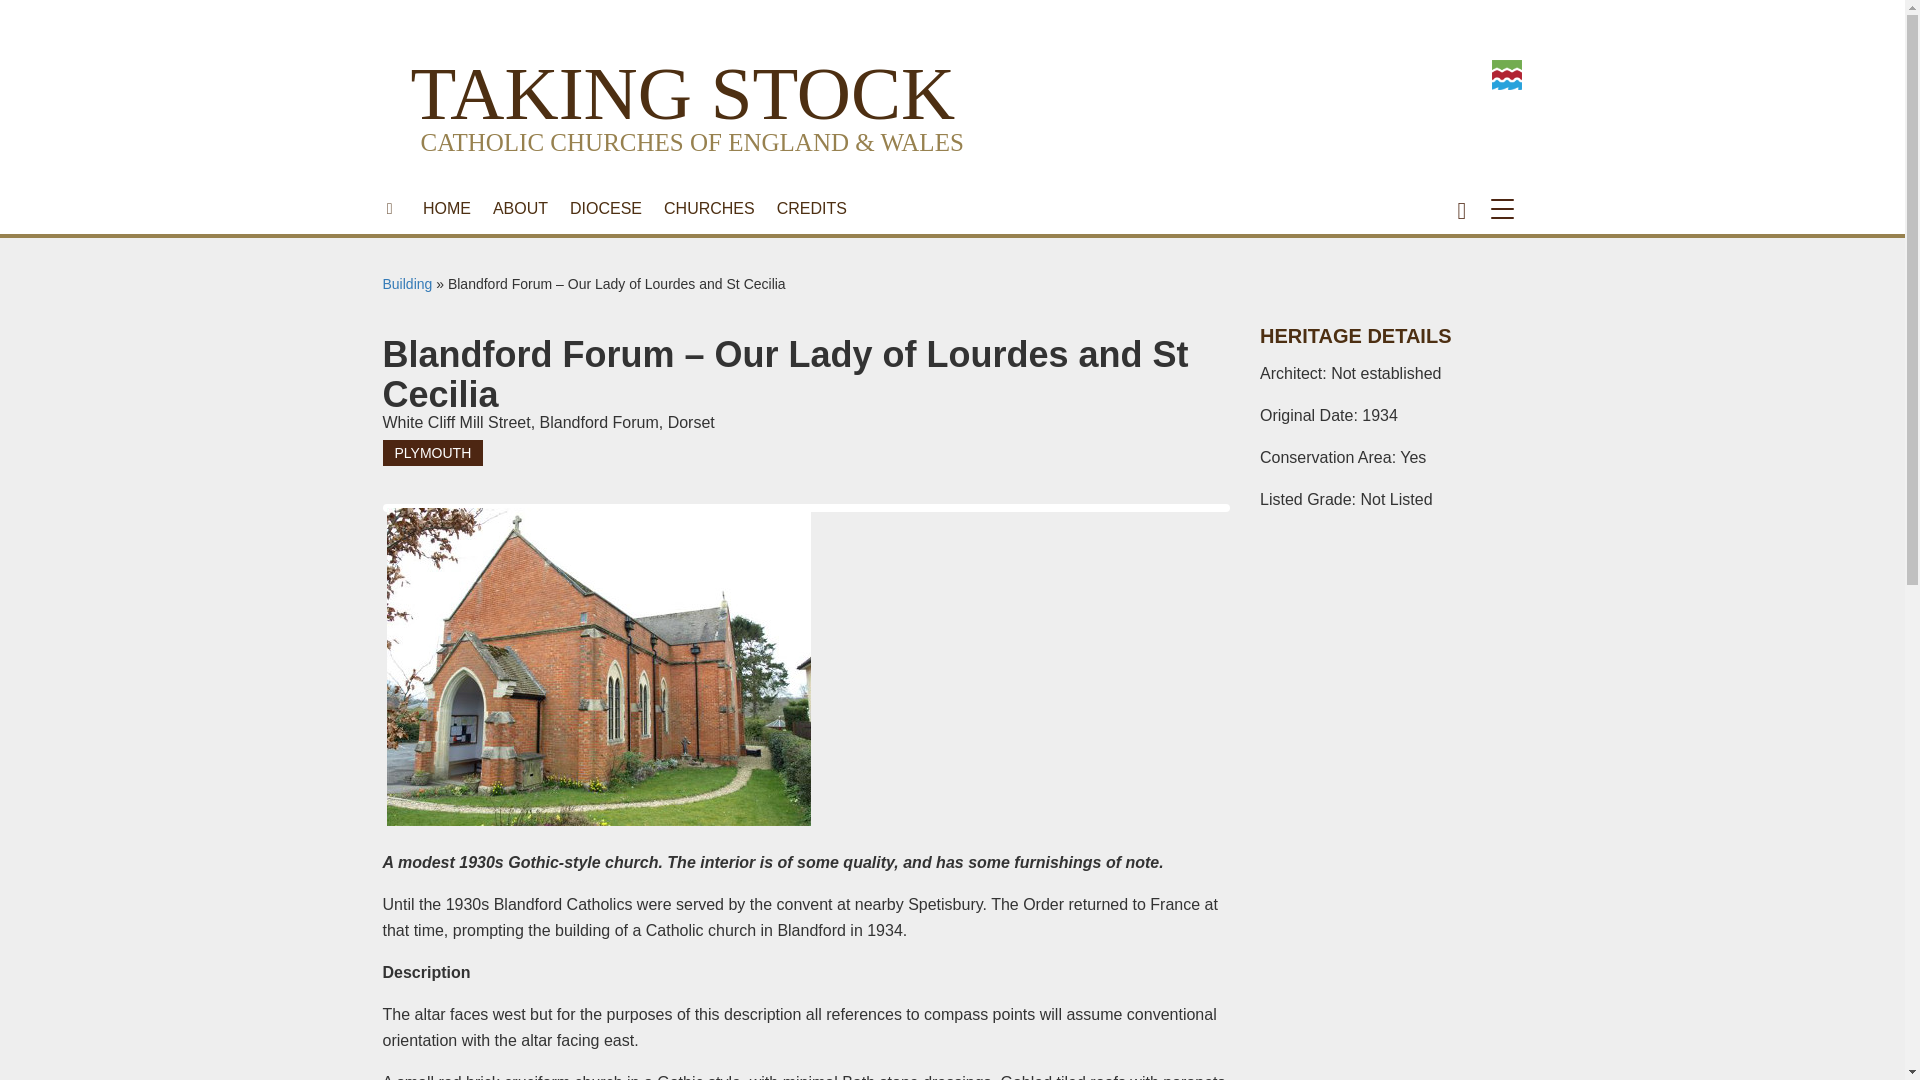 This screenshot has width=1920, height=1080. Describe the element at coordinates (520, 208) in the screenshot. I see `ABOUT` at that location.